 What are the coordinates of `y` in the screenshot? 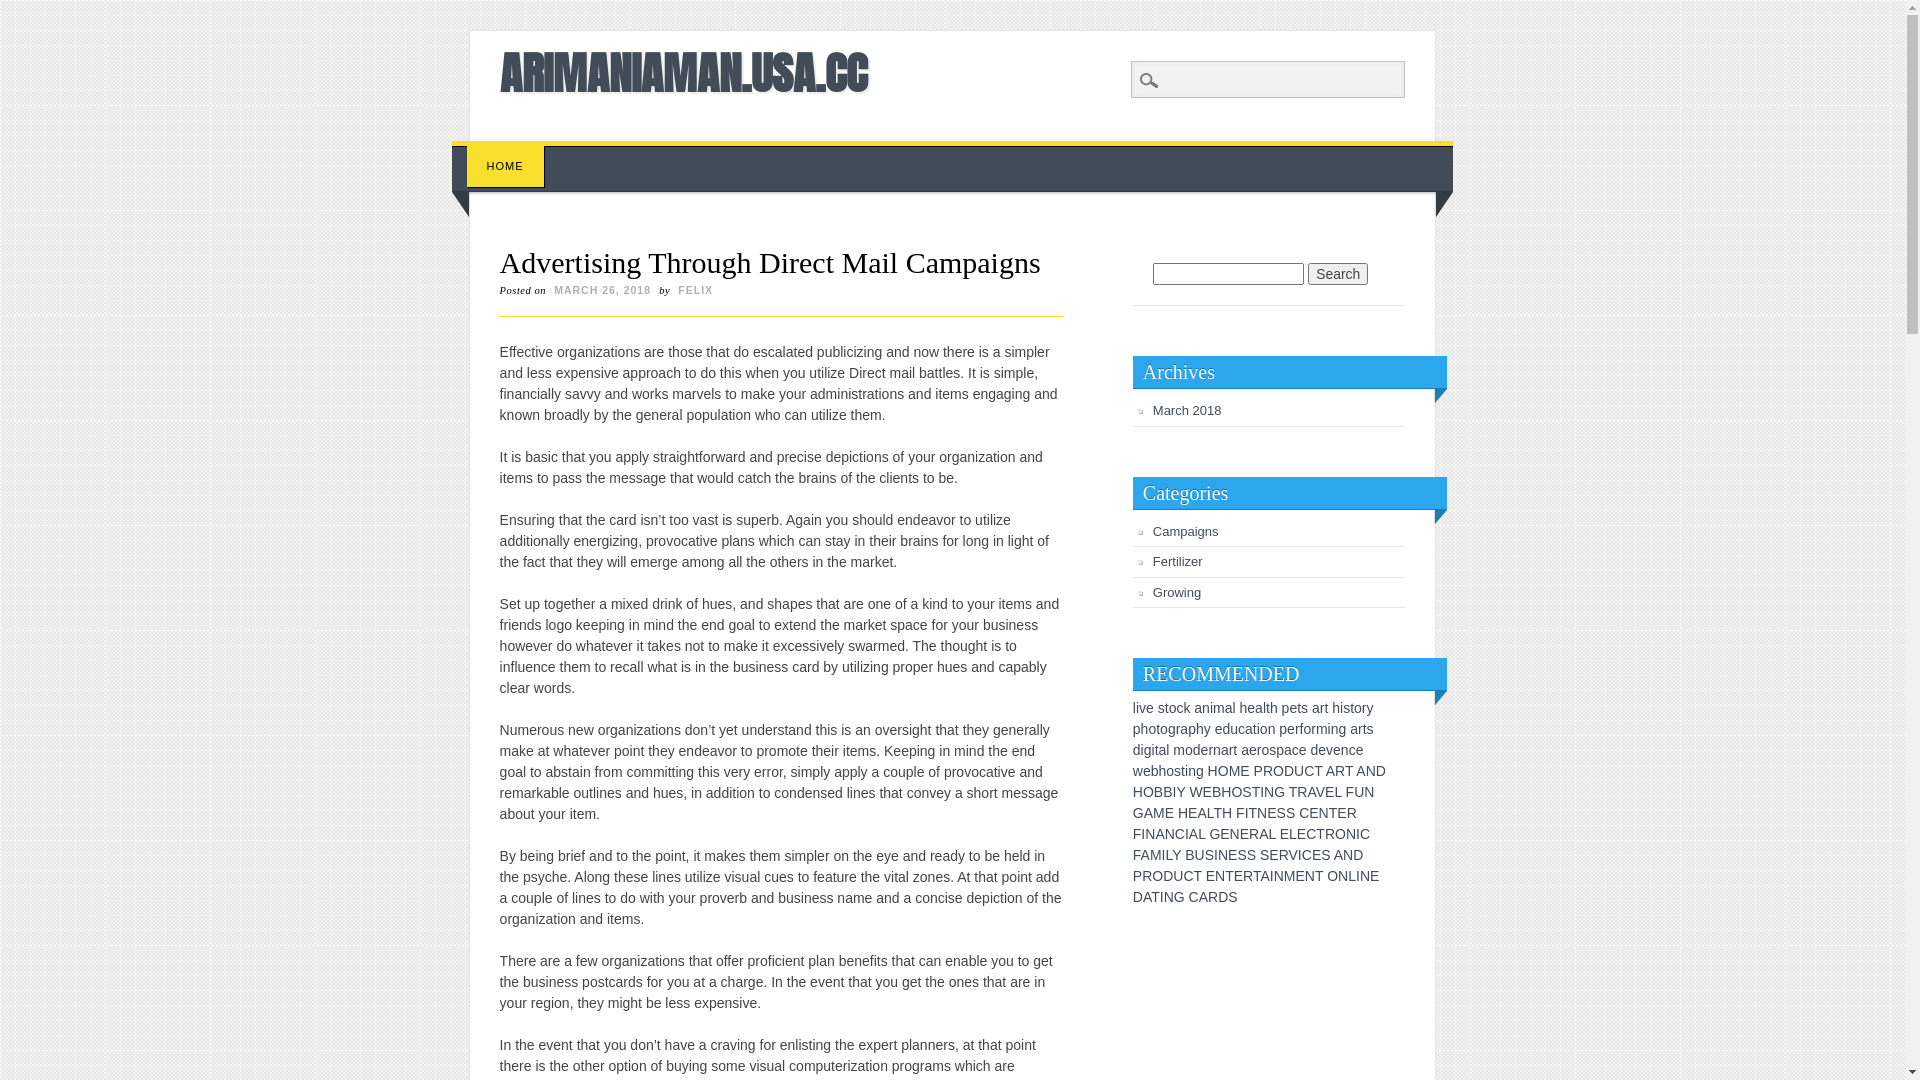 It's located at (1208, 729).